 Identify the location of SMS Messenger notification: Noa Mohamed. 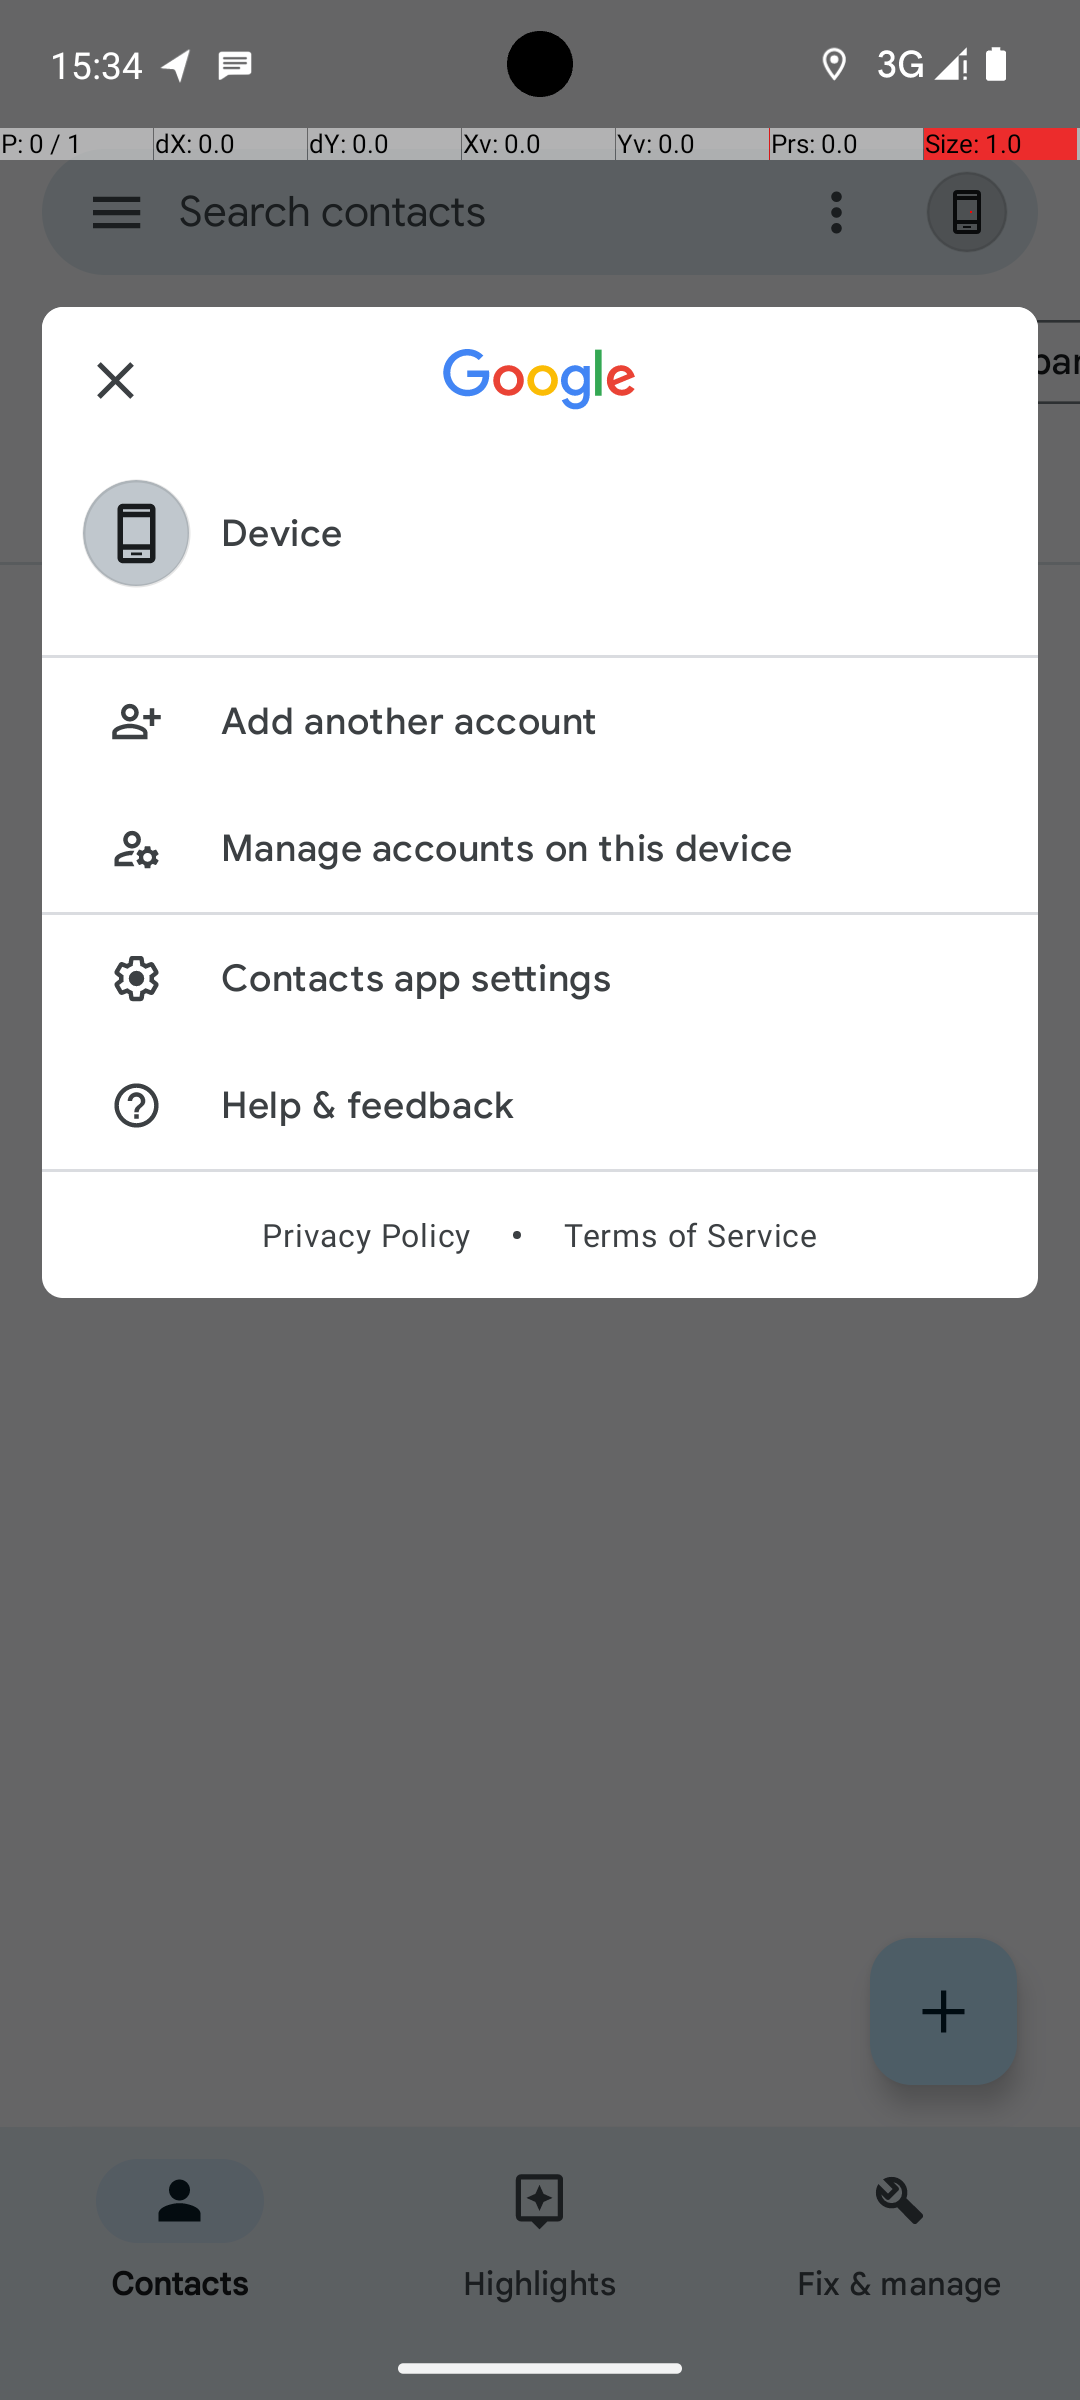
(235, 64).